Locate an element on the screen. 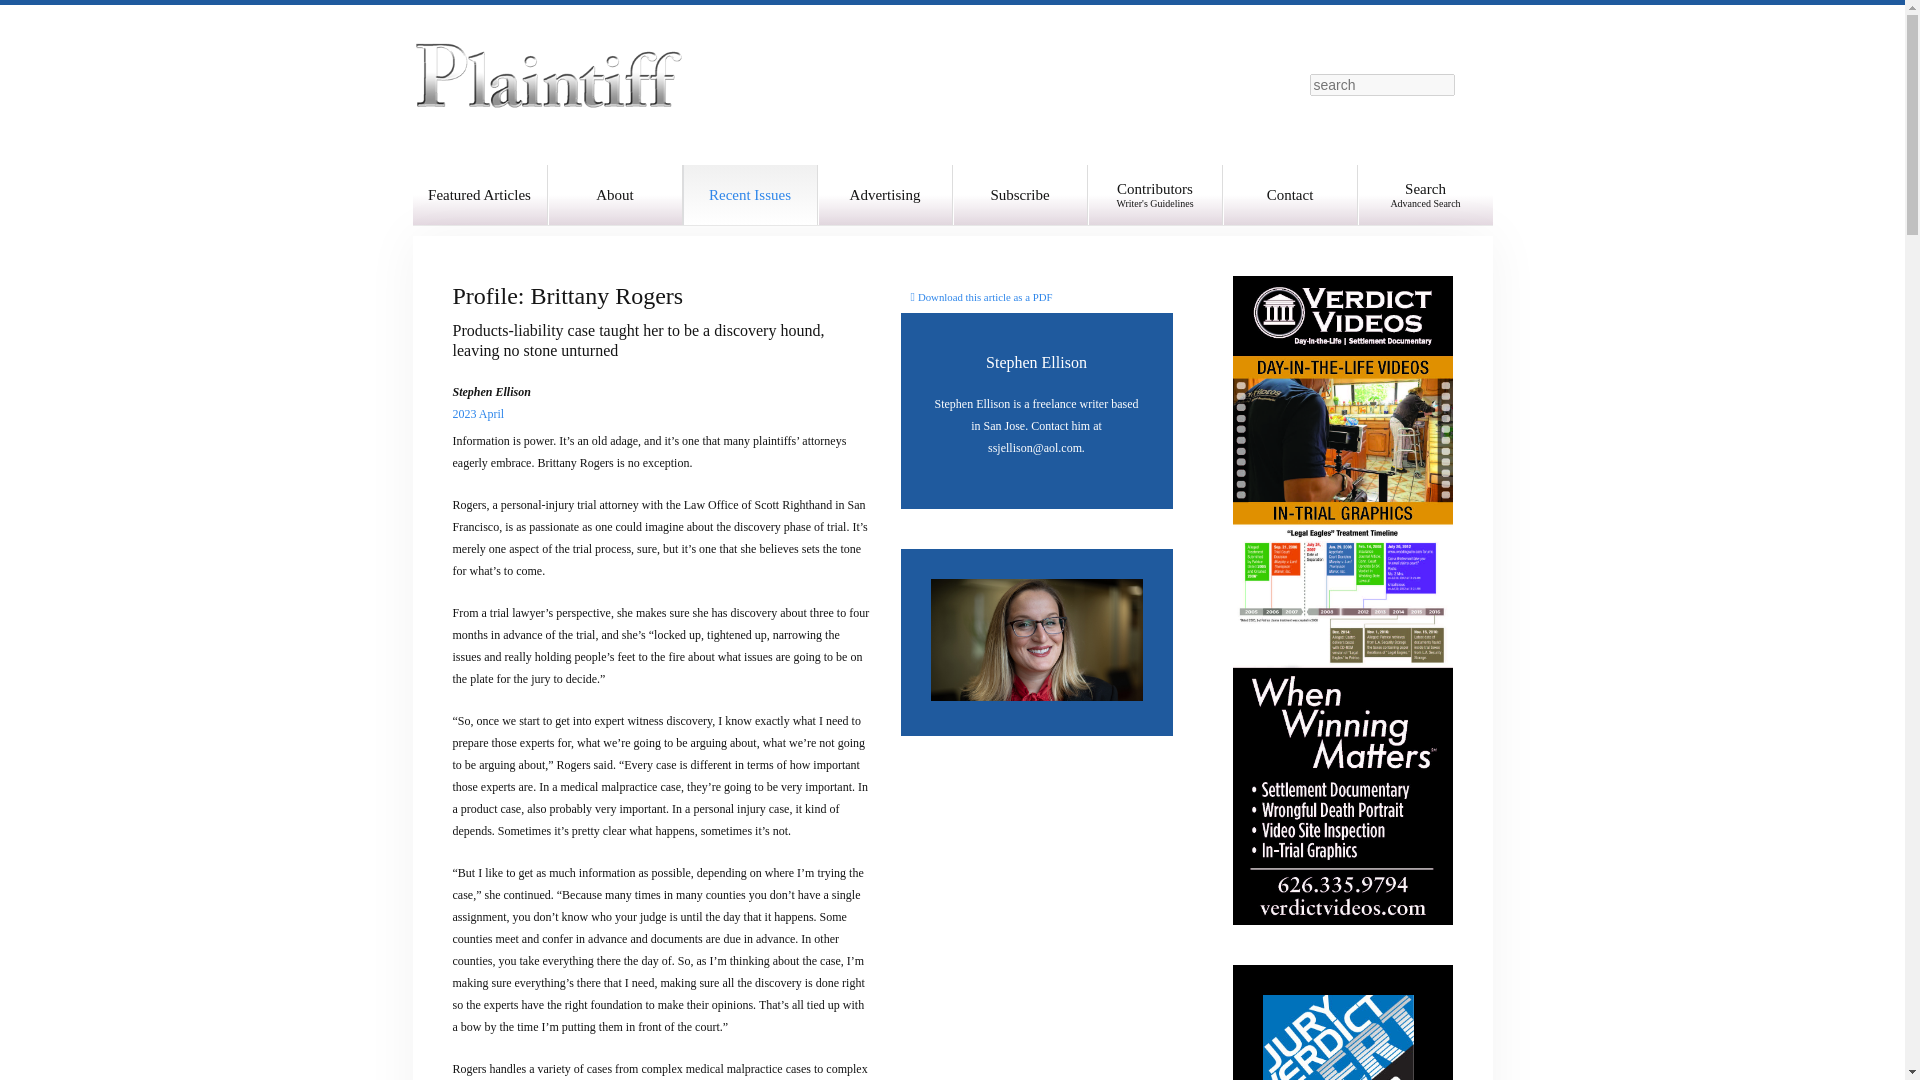 The image size is (1920, 1080). Recent Issues is located at coordinates (749, 194).